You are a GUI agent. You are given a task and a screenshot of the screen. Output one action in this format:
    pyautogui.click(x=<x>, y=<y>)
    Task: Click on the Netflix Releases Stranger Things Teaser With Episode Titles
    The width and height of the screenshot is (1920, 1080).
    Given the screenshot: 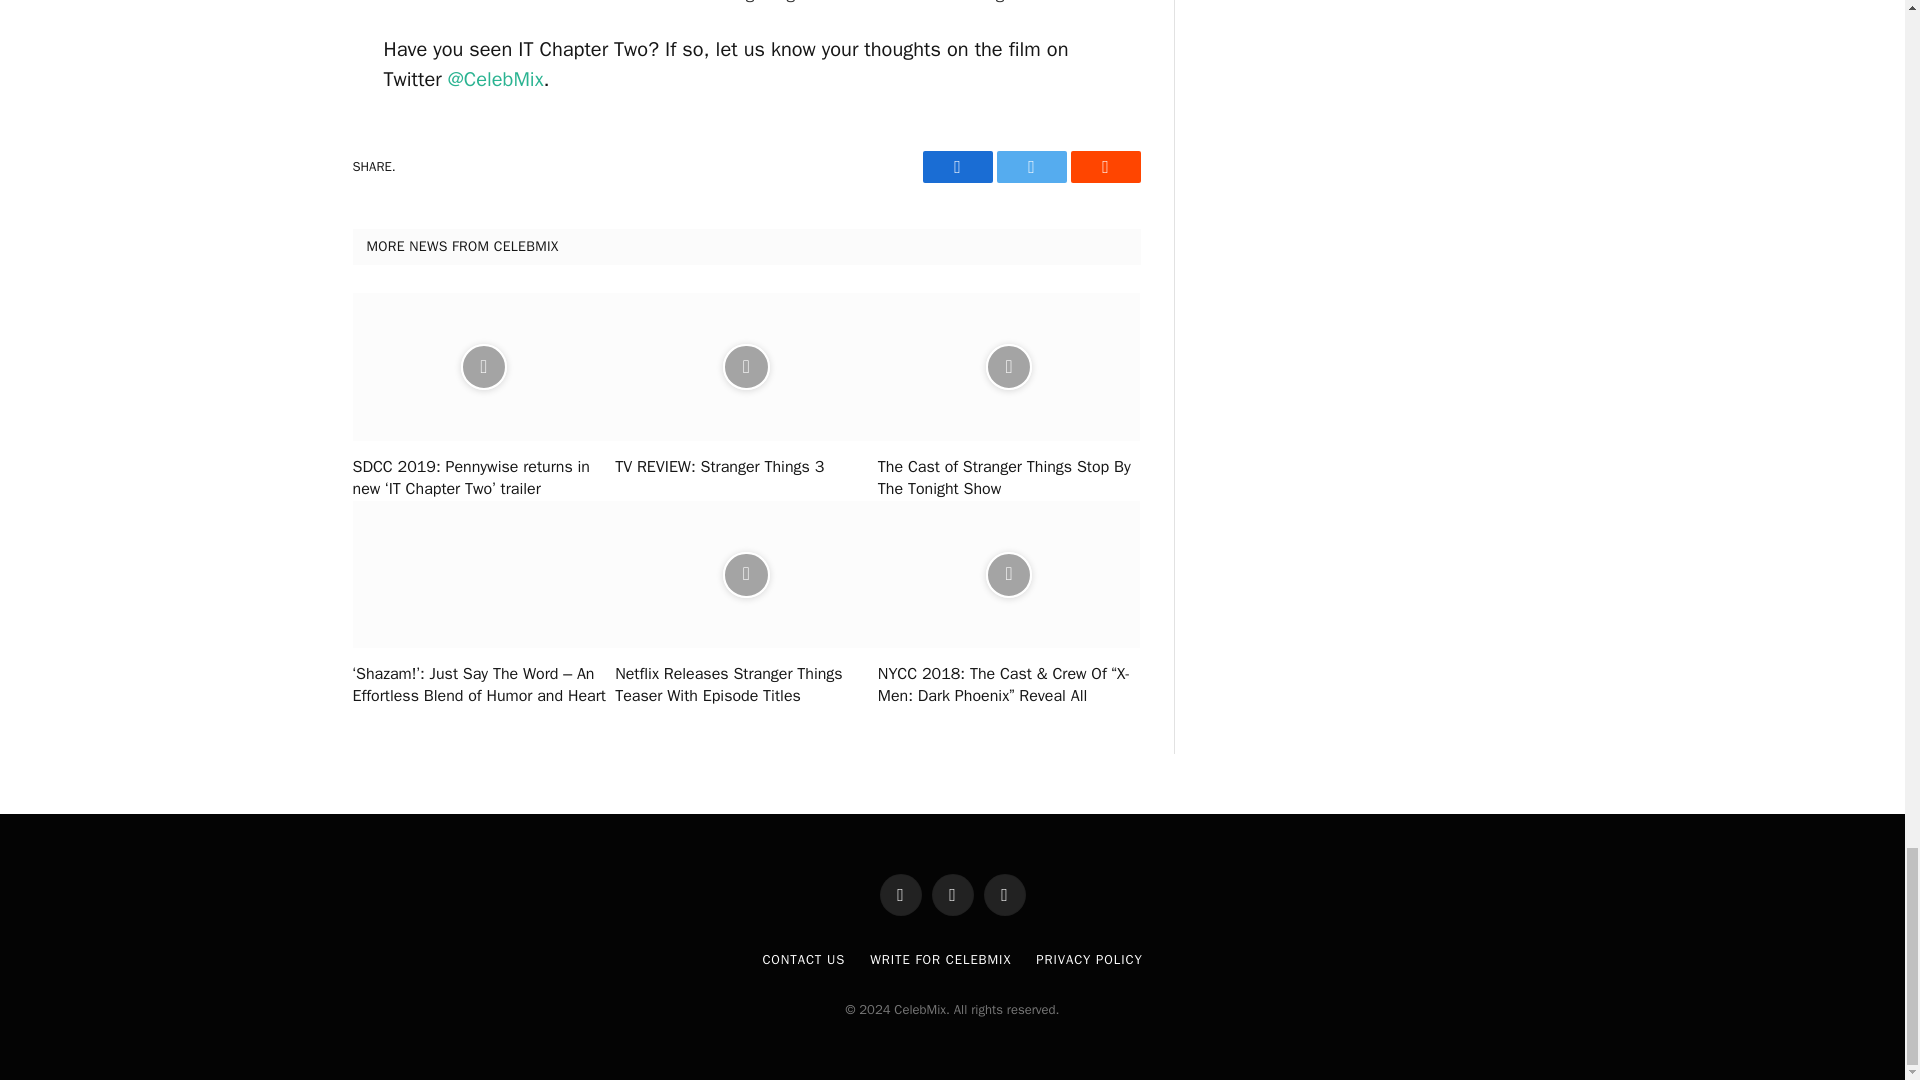 What is the action you would take?
    pyautogui.click(x=746, y=686)
    